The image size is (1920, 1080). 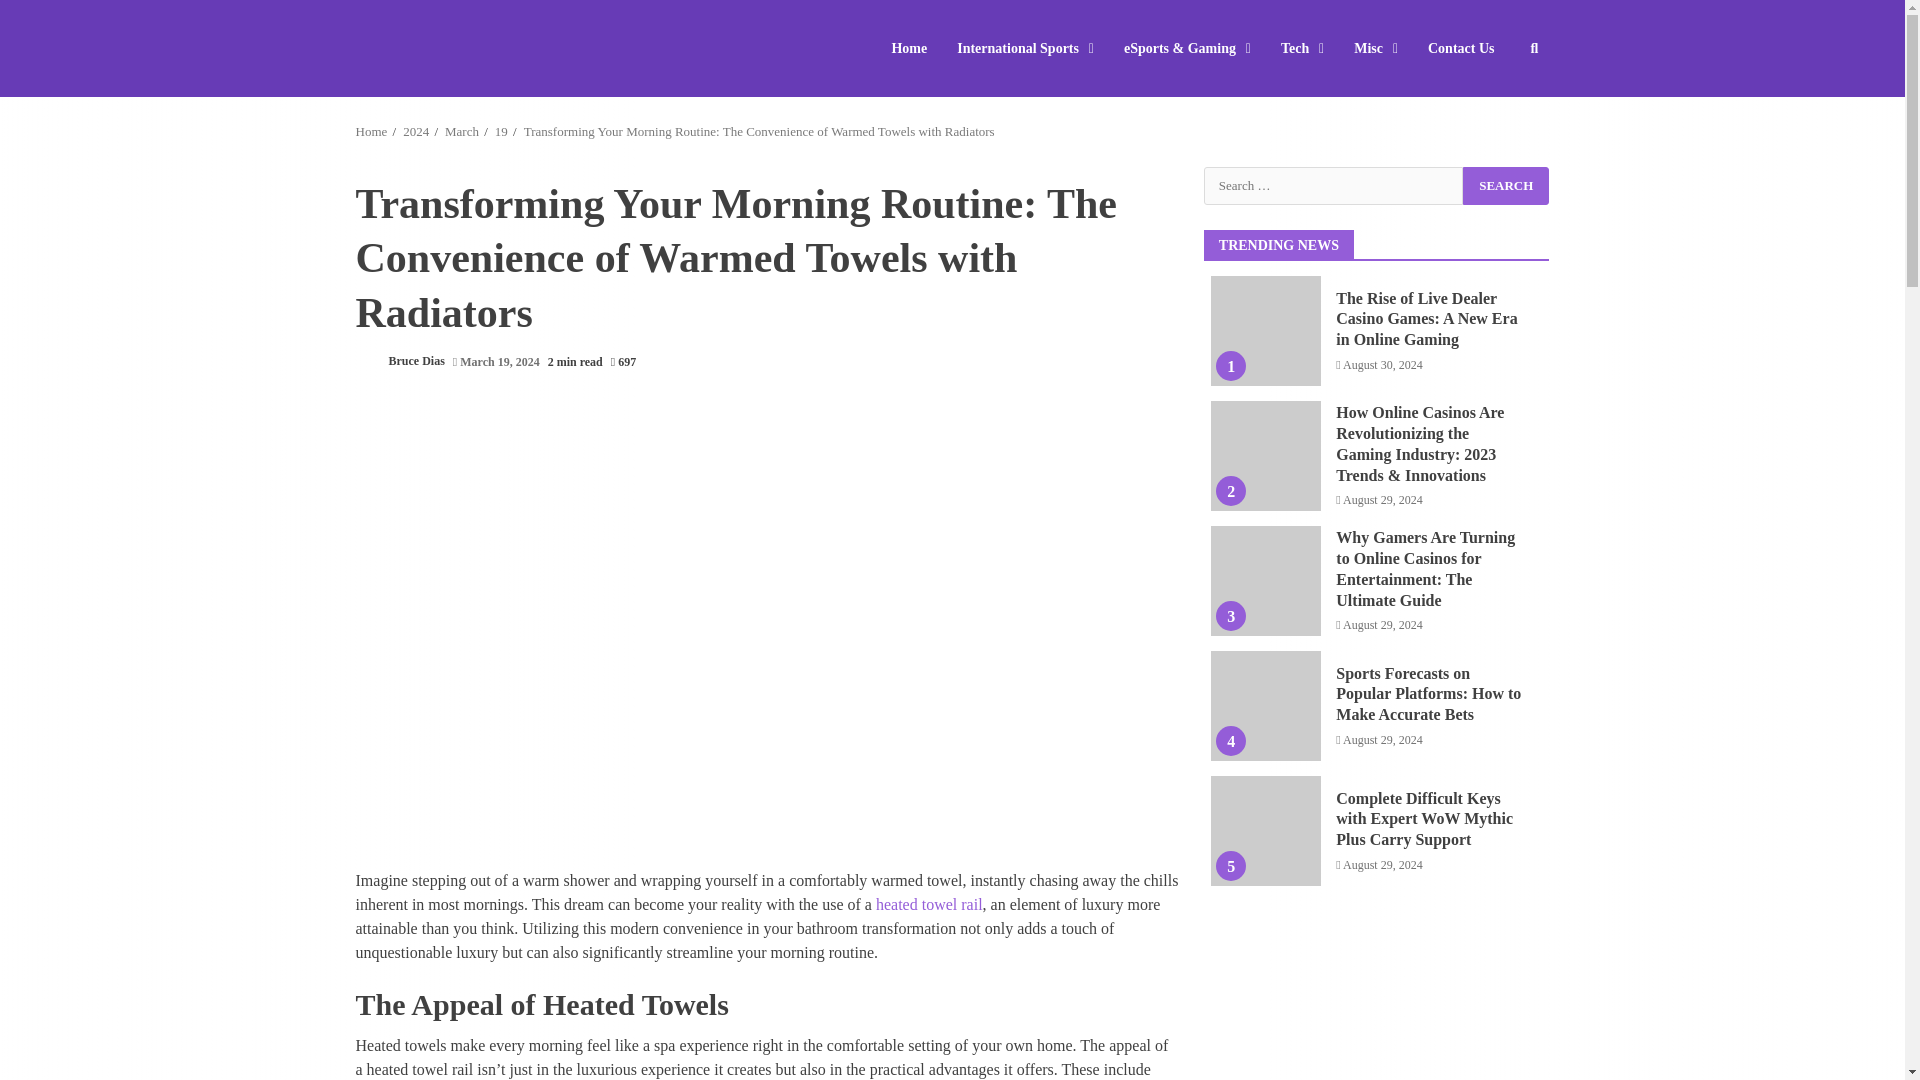 I want to click on 697, so click(x=622, y=362).